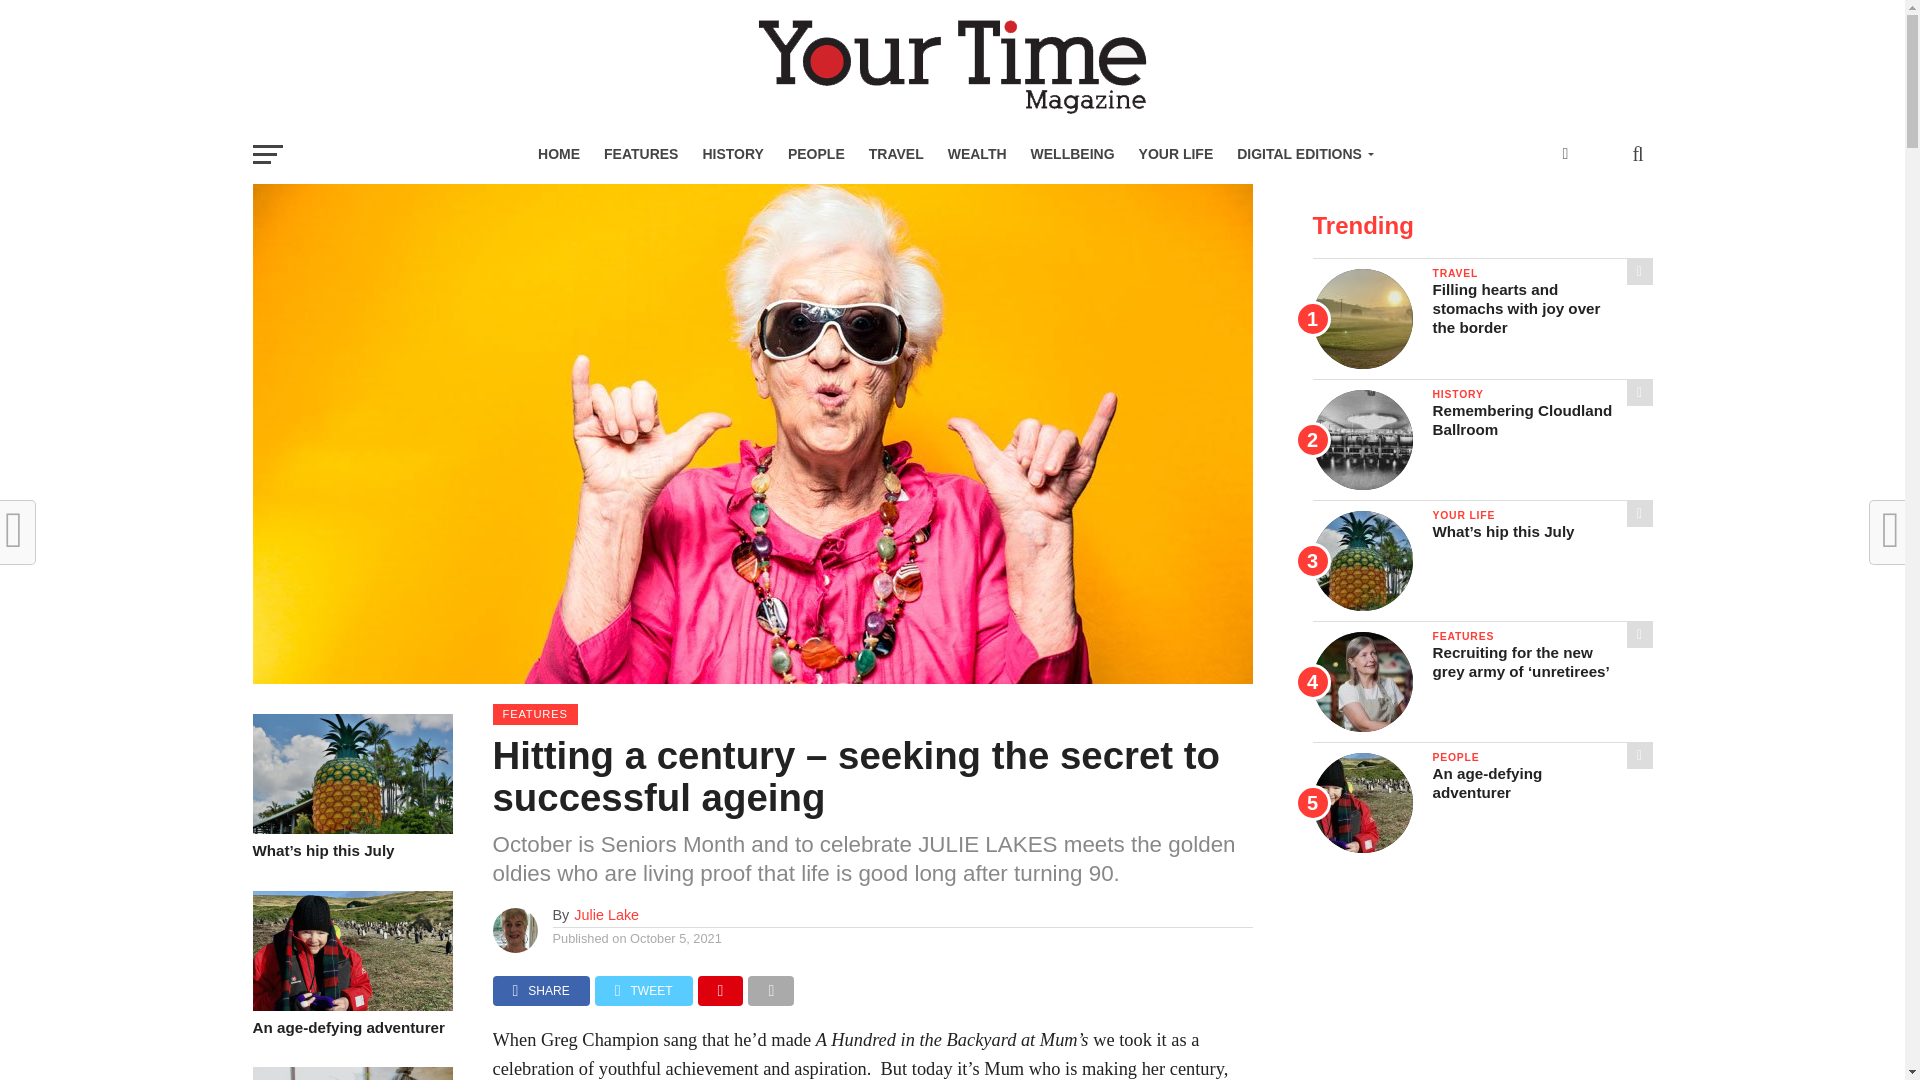  I want to click on YOUR LIFE, so click(1176, 154).